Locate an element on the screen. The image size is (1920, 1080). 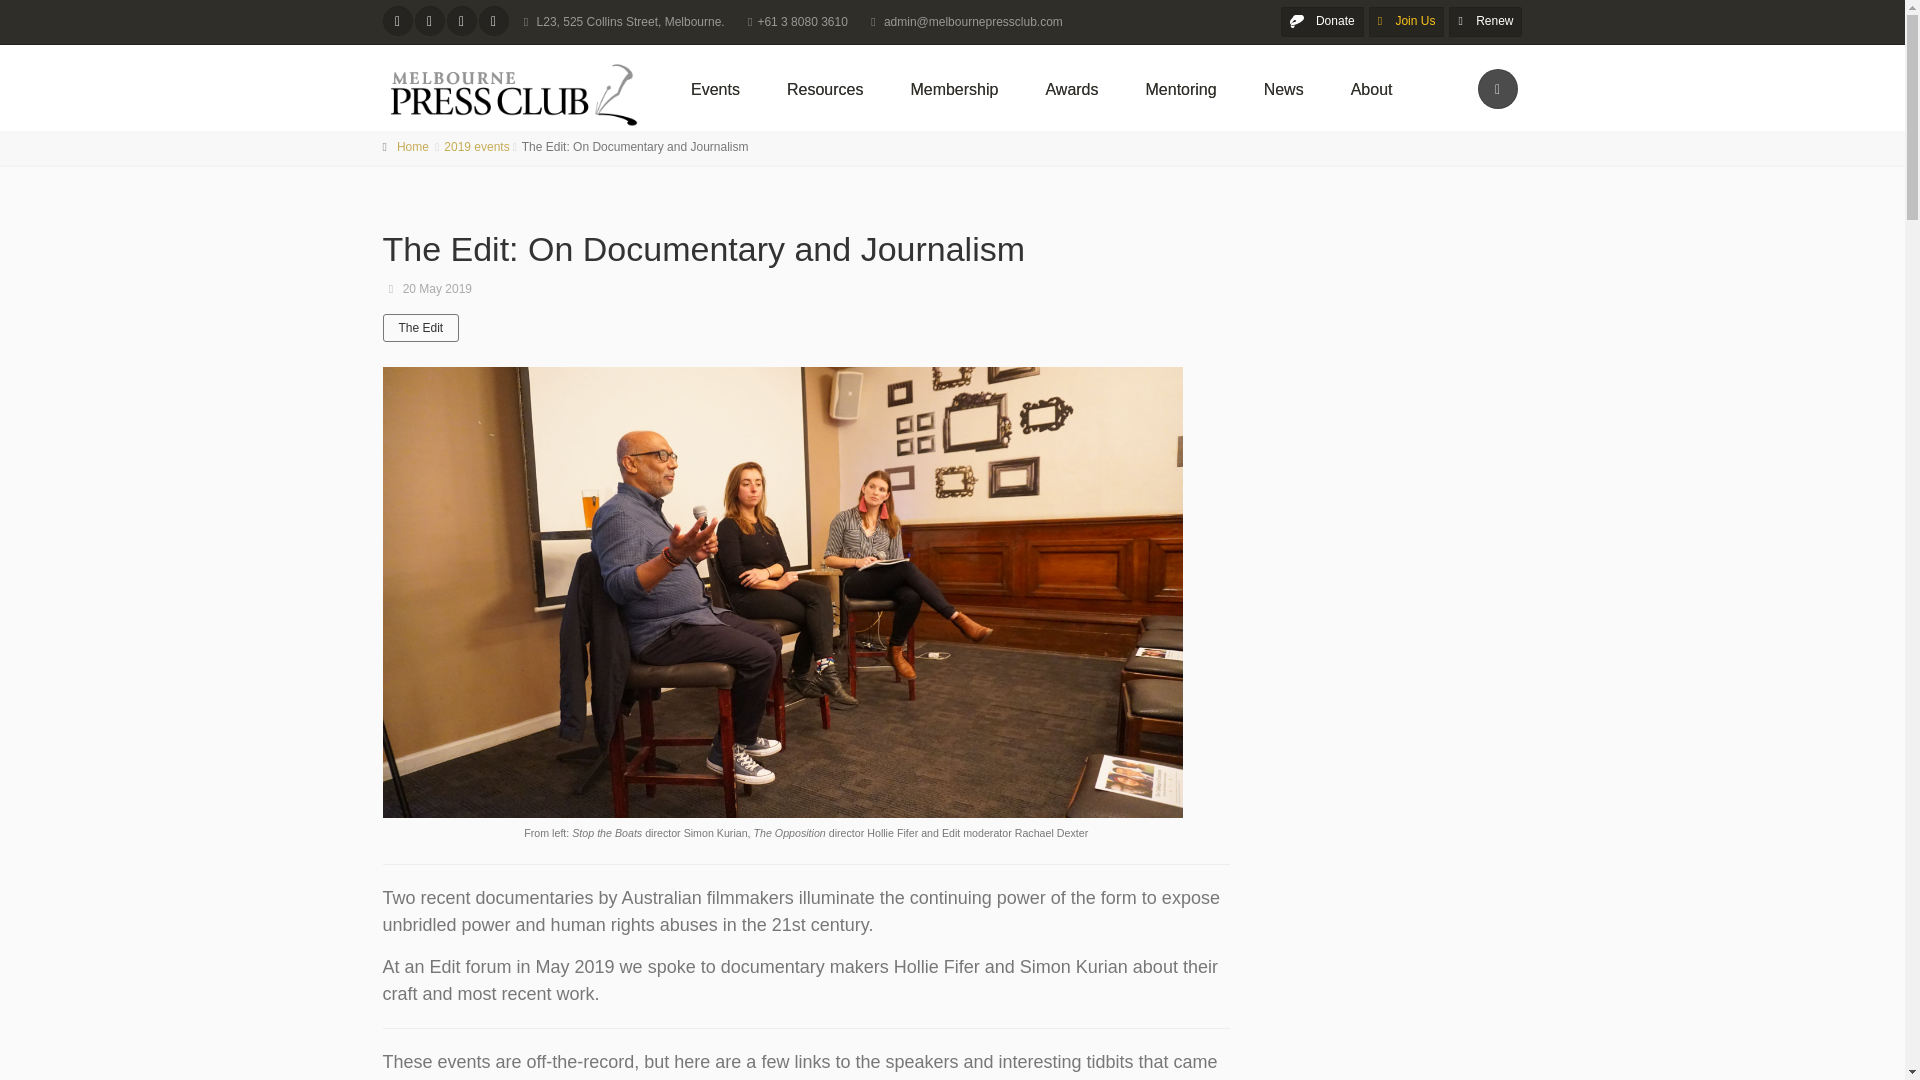
Renew is located at coordinates (1486, 21).